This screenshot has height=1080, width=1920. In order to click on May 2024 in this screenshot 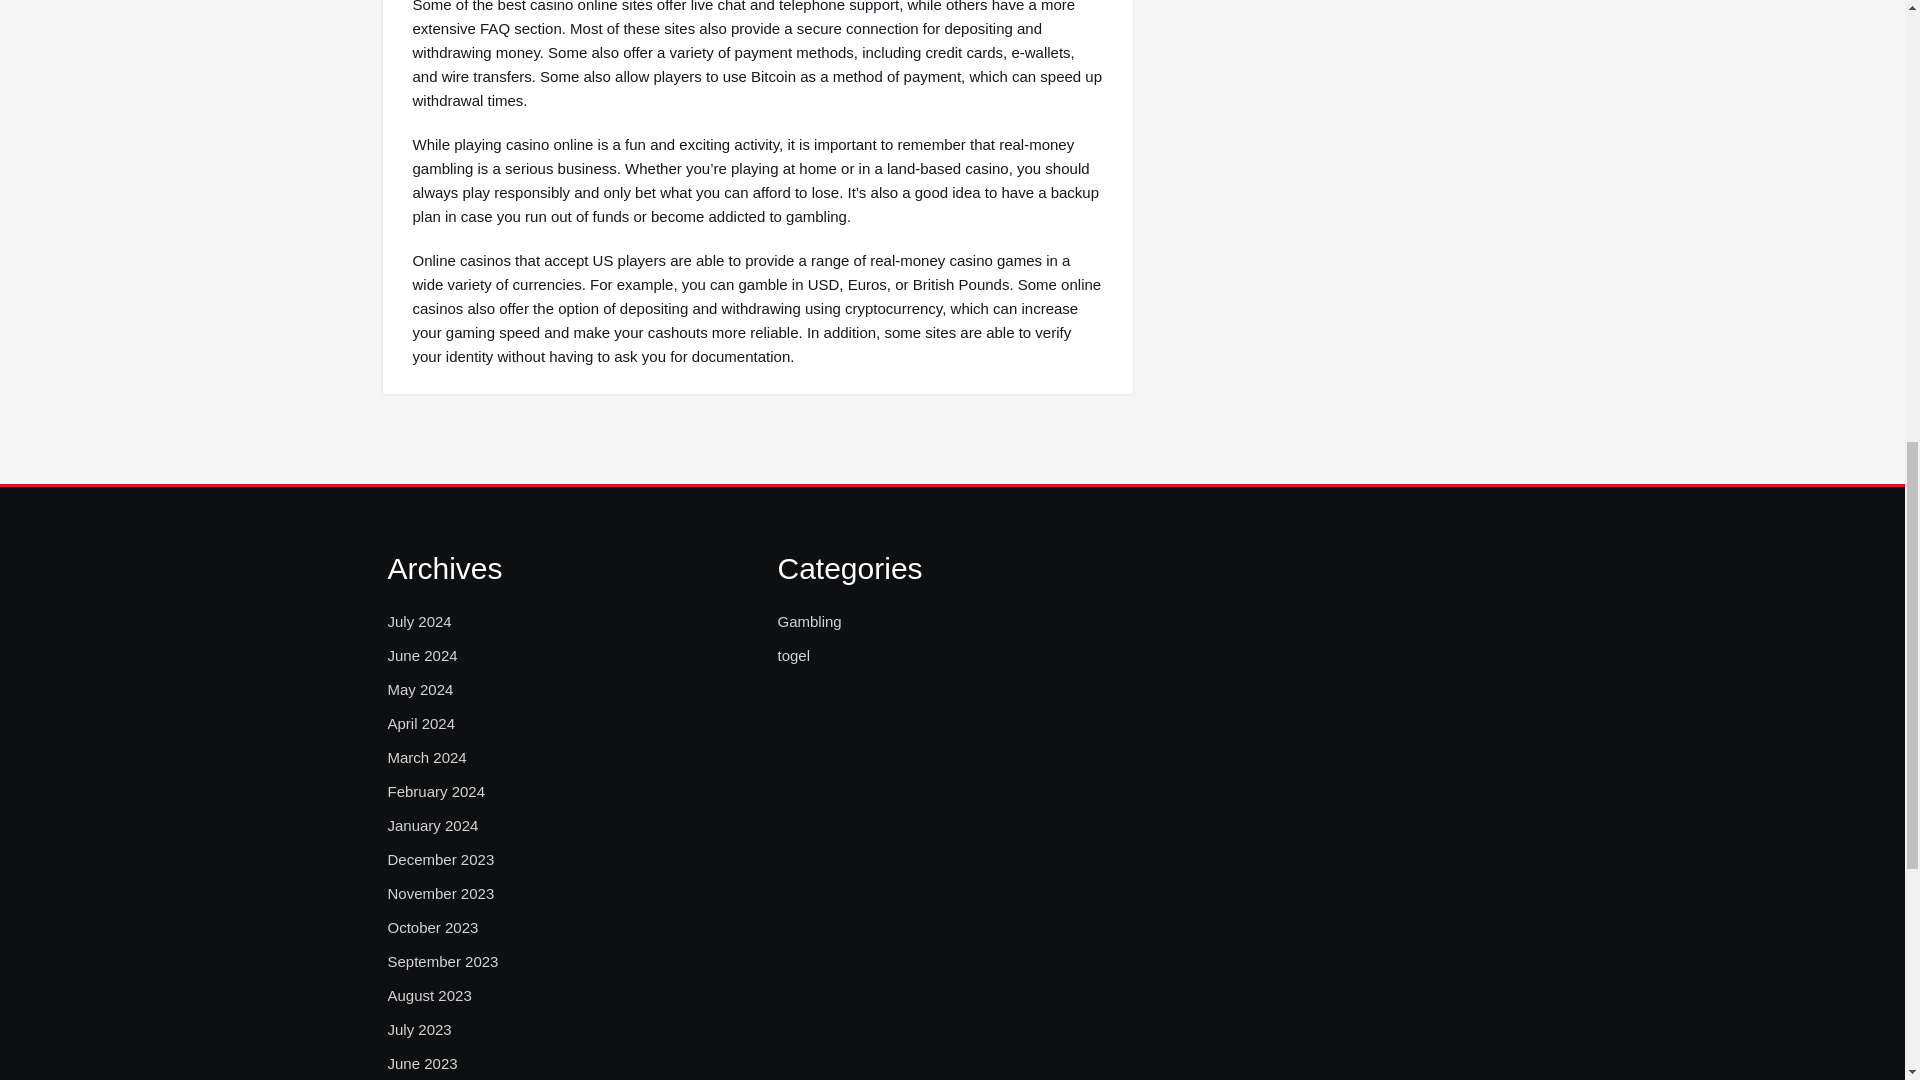, I will do `click(420, 690)`.